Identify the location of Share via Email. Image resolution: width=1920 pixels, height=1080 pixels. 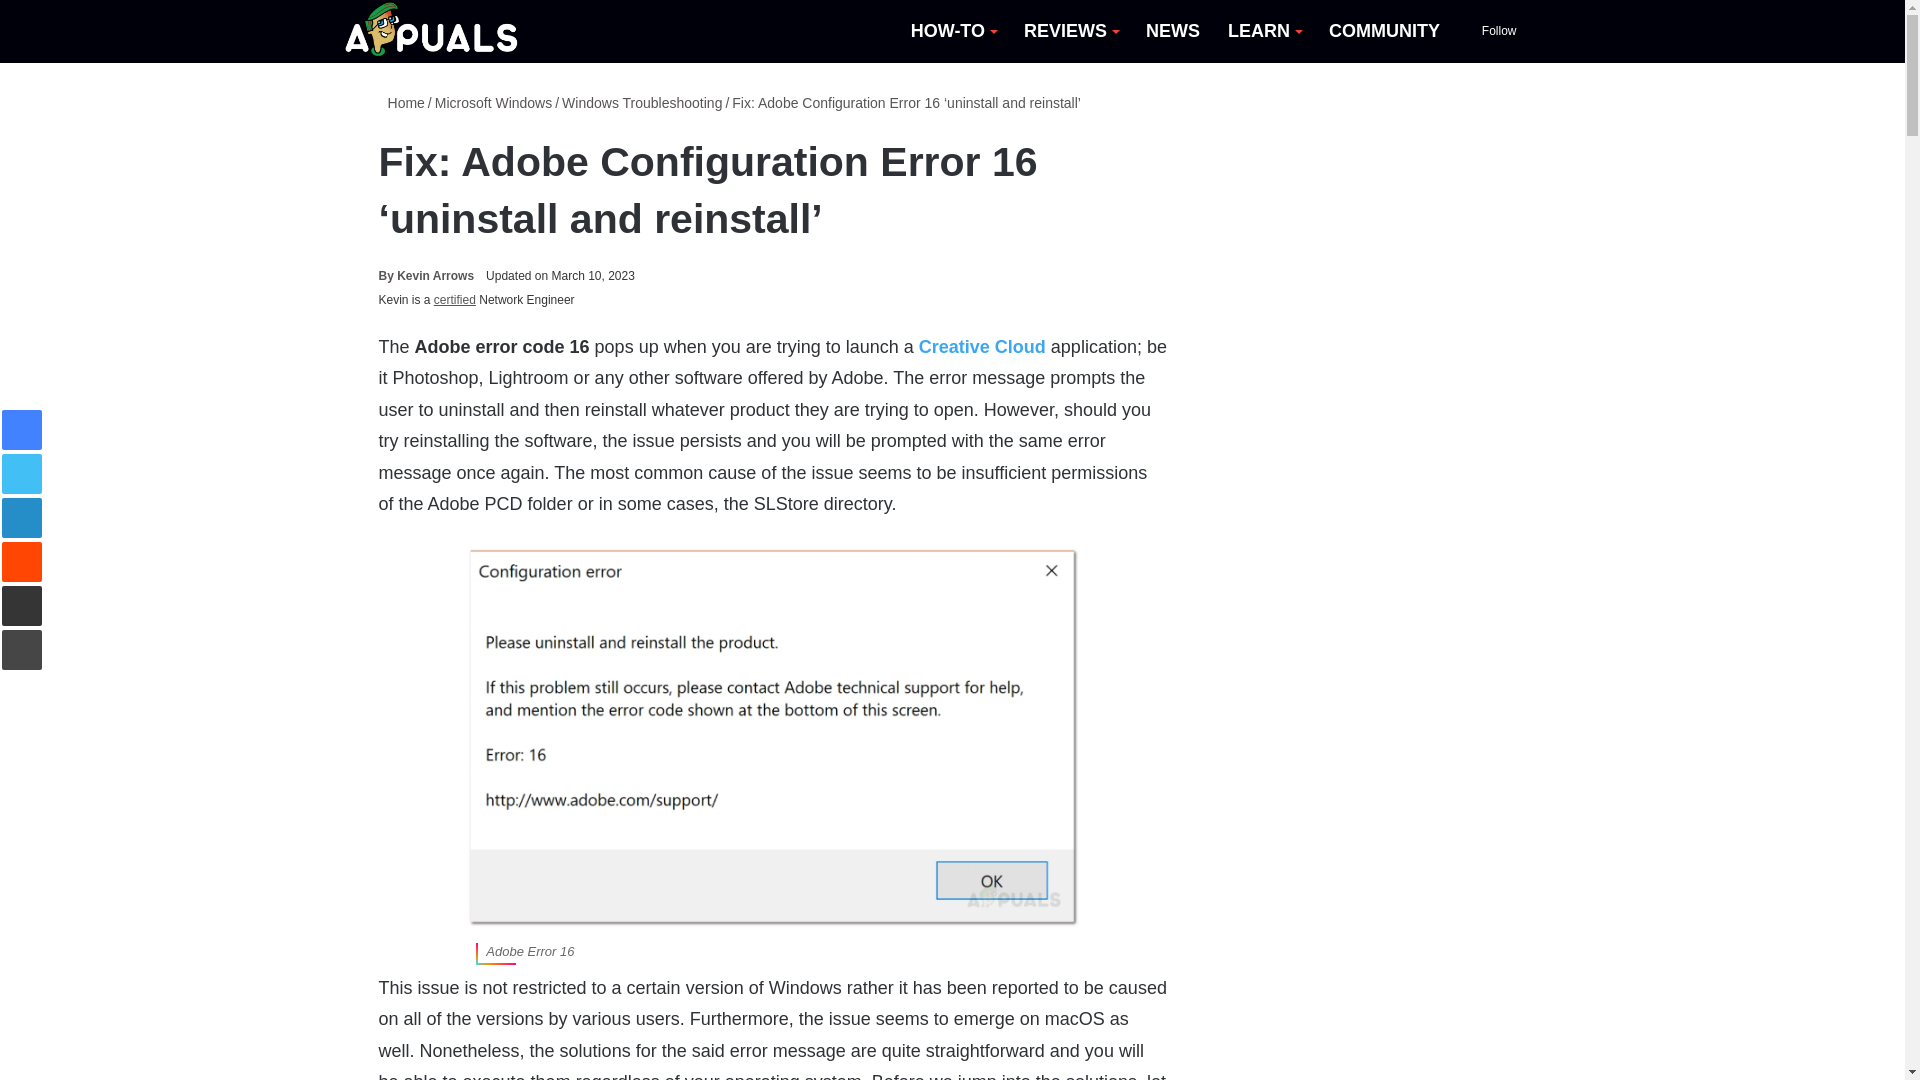
(22, 606).